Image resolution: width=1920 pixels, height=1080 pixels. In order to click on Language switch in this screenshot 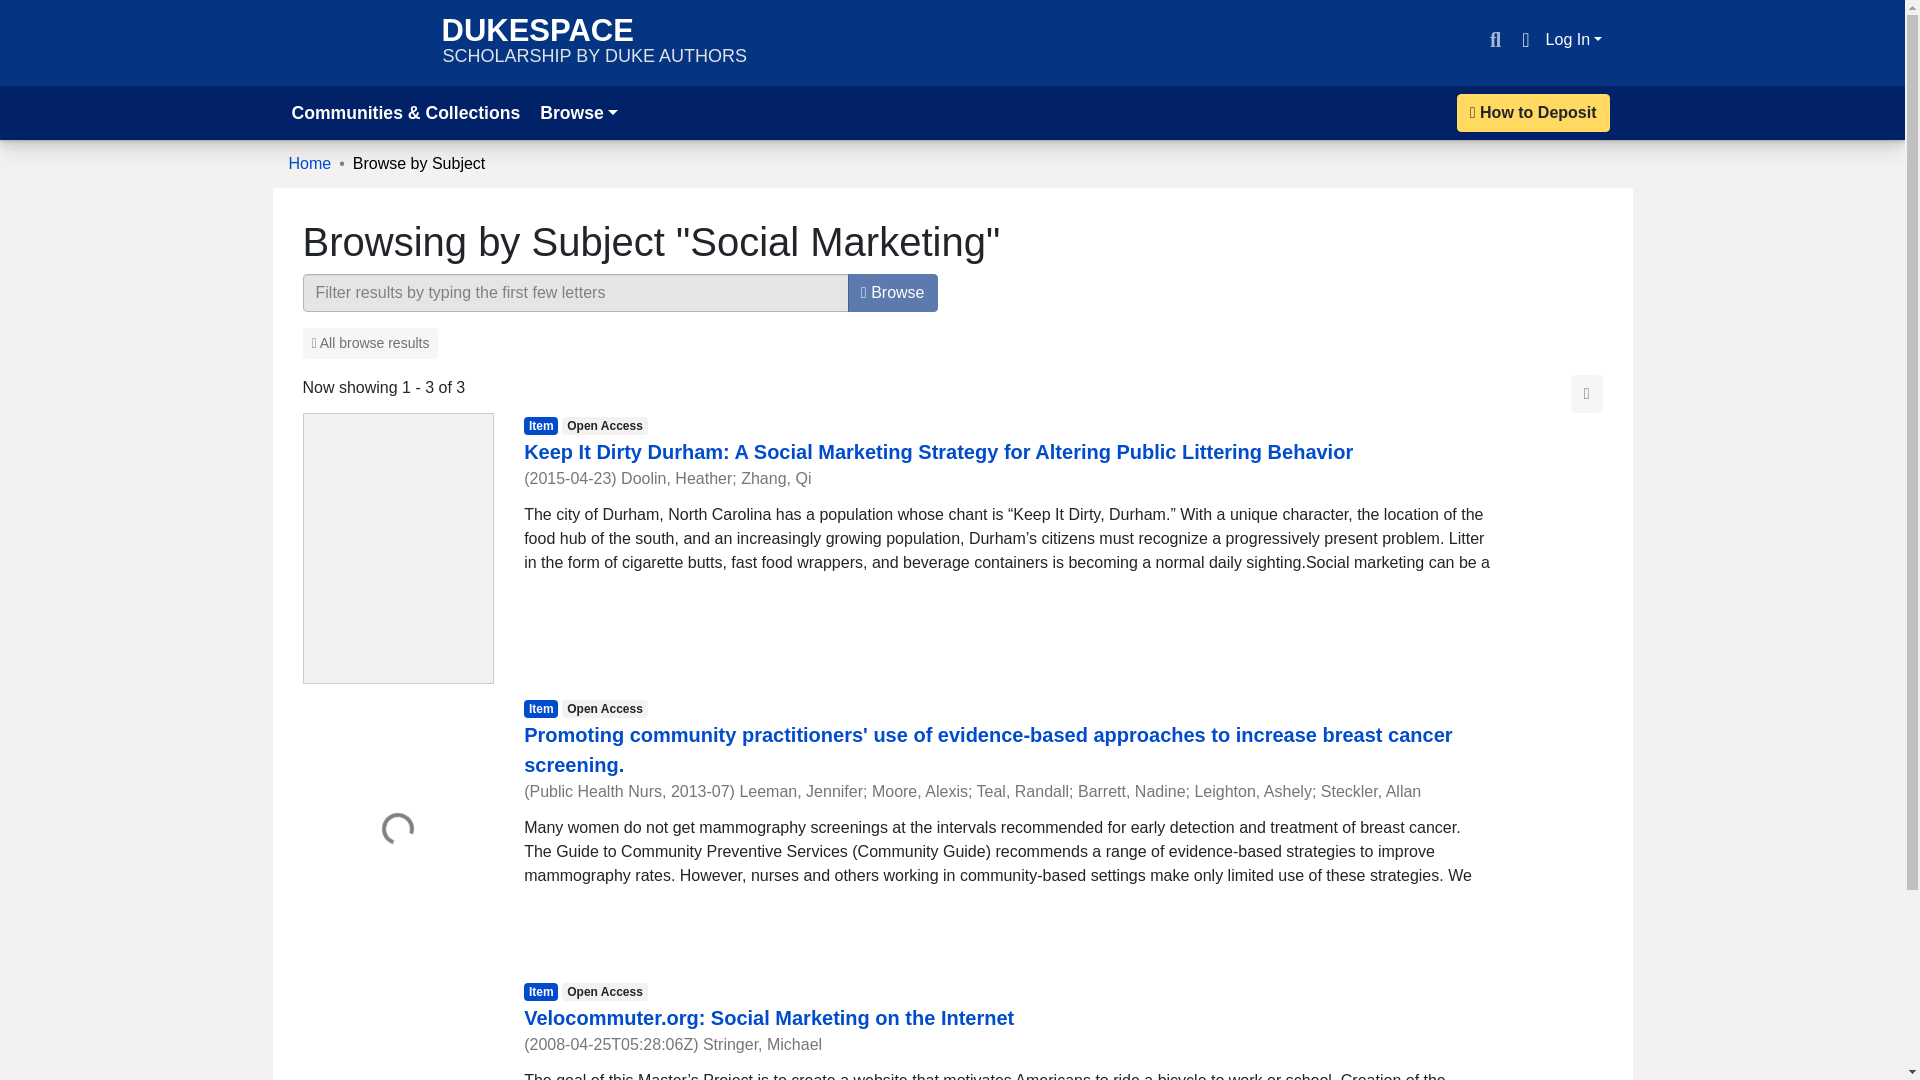, I will do `click(1524, 40)`.